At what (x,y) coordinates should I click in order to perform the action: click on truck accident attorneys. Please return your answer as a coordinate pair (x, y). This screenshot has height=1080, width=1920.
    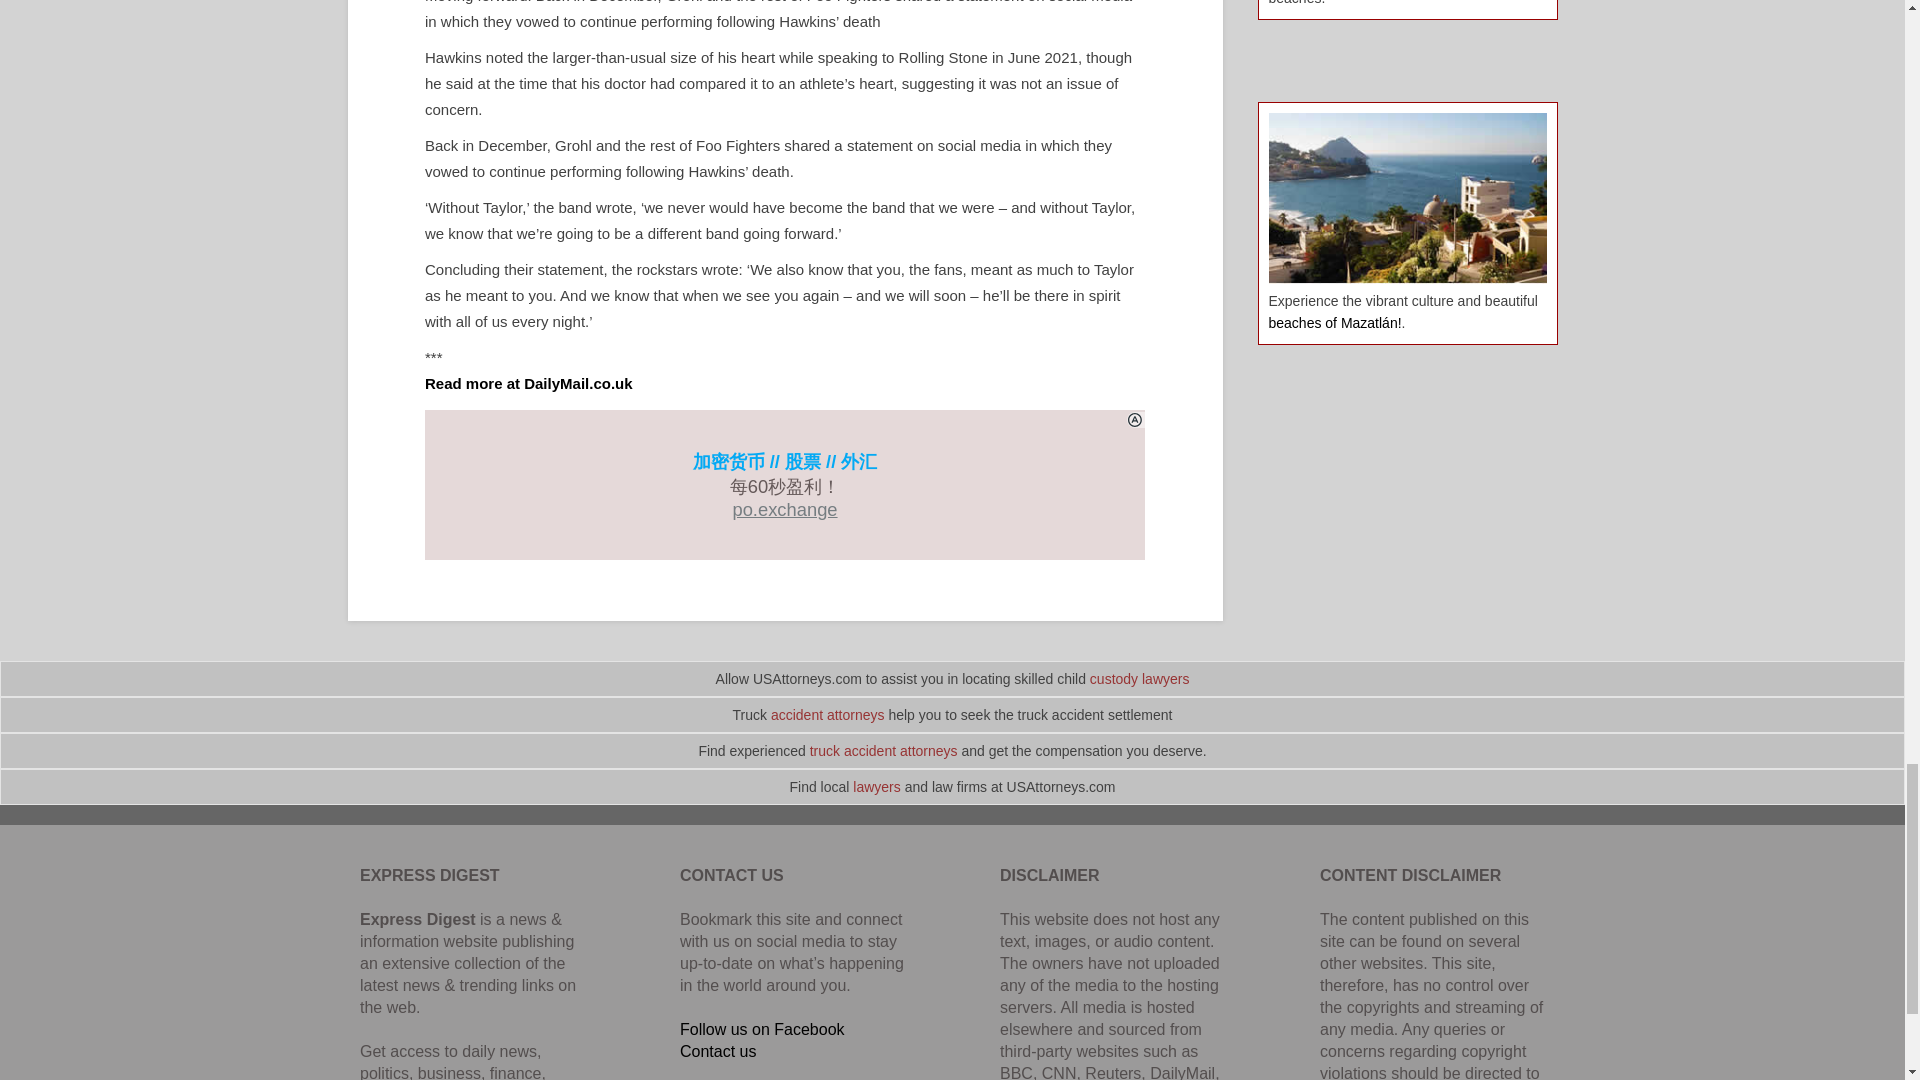
    Looking at the image, I should click on (884, 751).